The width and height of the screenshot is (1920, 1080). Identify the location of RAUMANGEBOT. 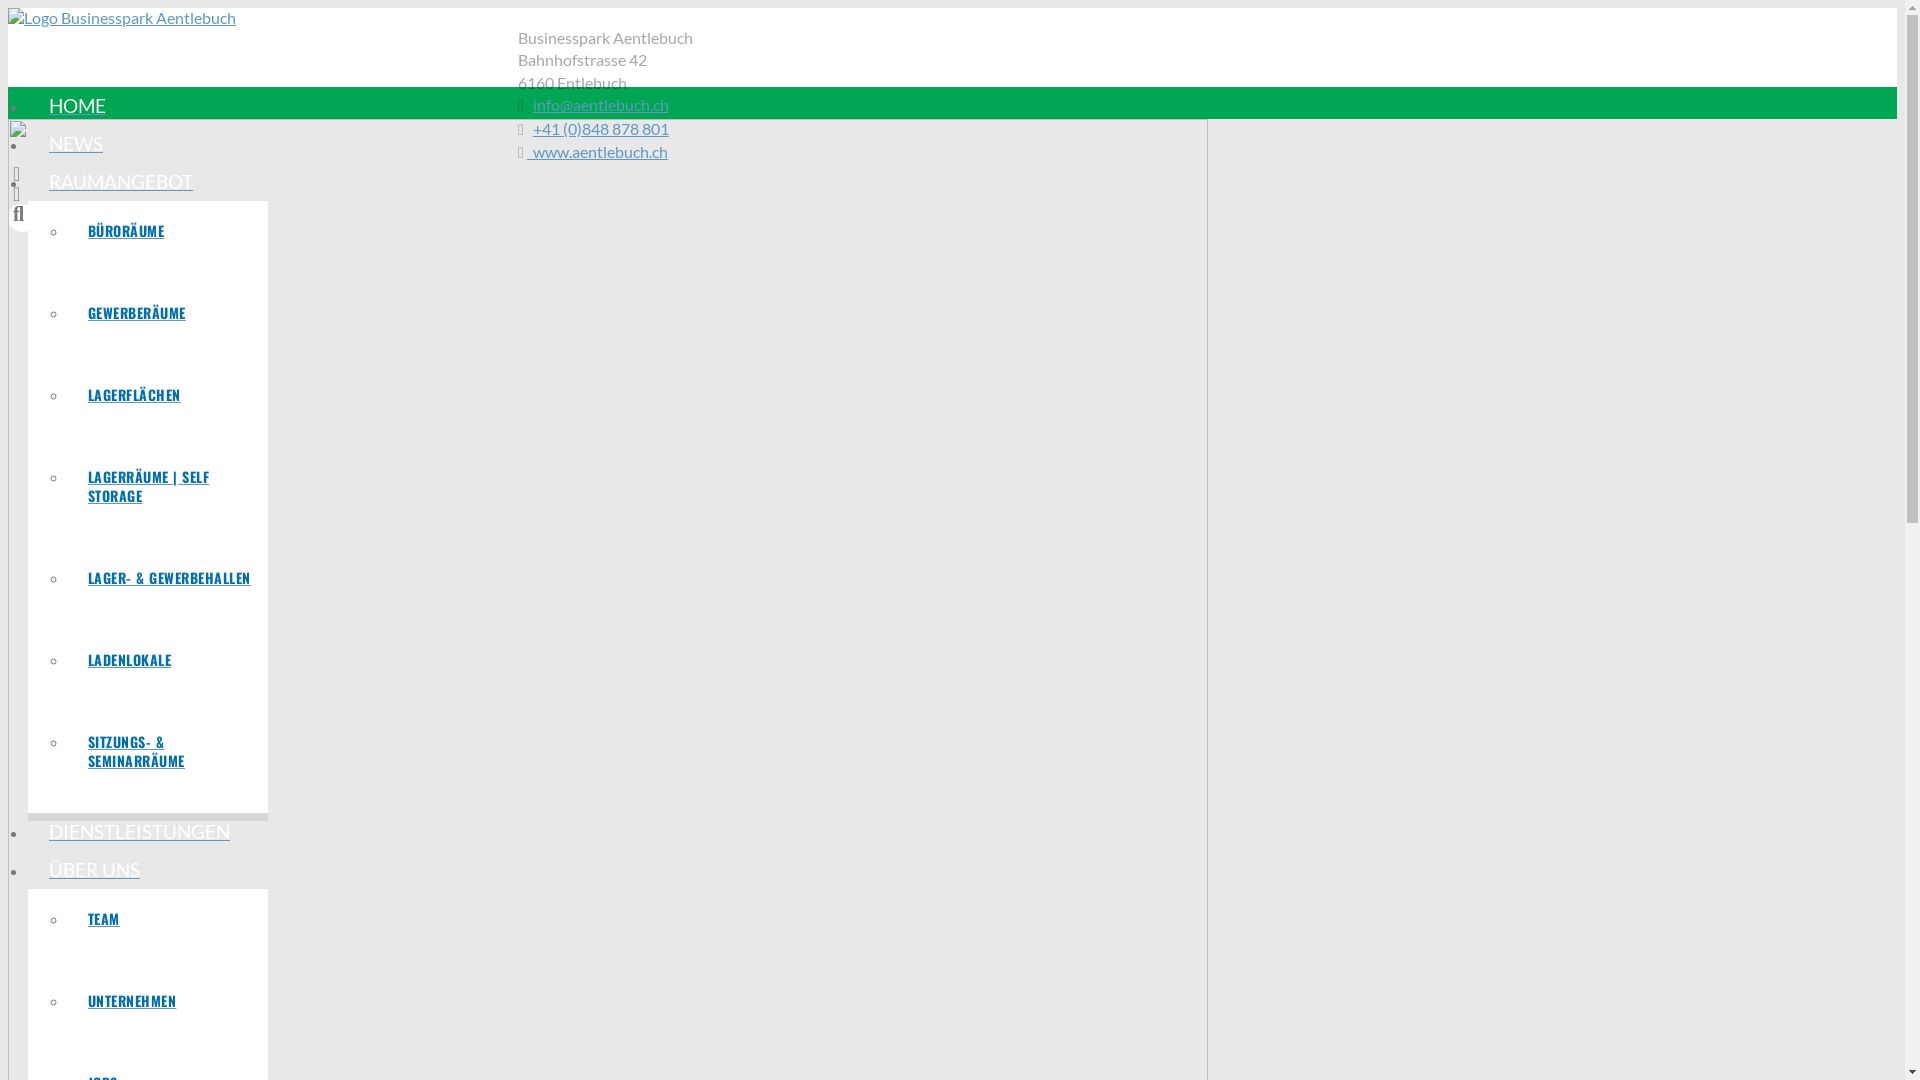
(628, 182).